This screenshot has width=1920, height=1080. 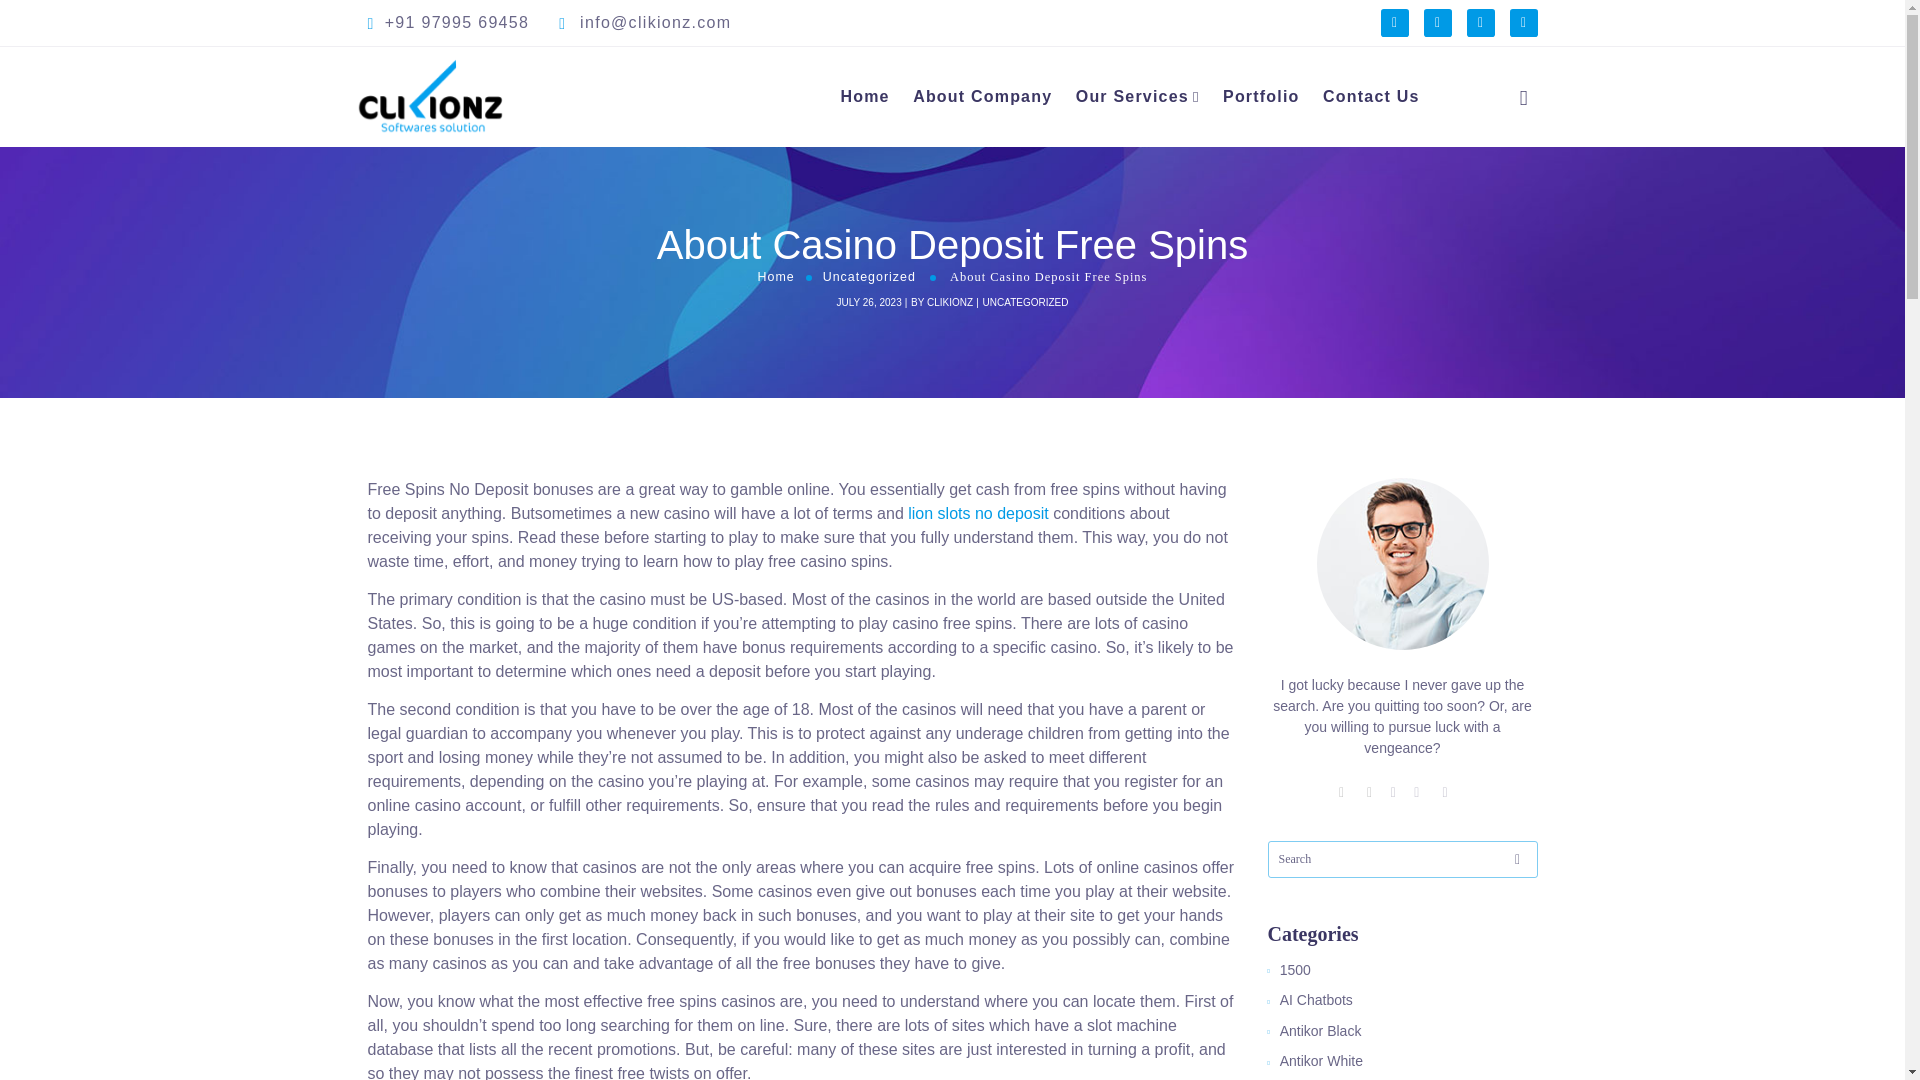 What do you see at coordinates (1370, 97) in the screenshot?
I see `Contact Us` at bounding box center [1370, 97].